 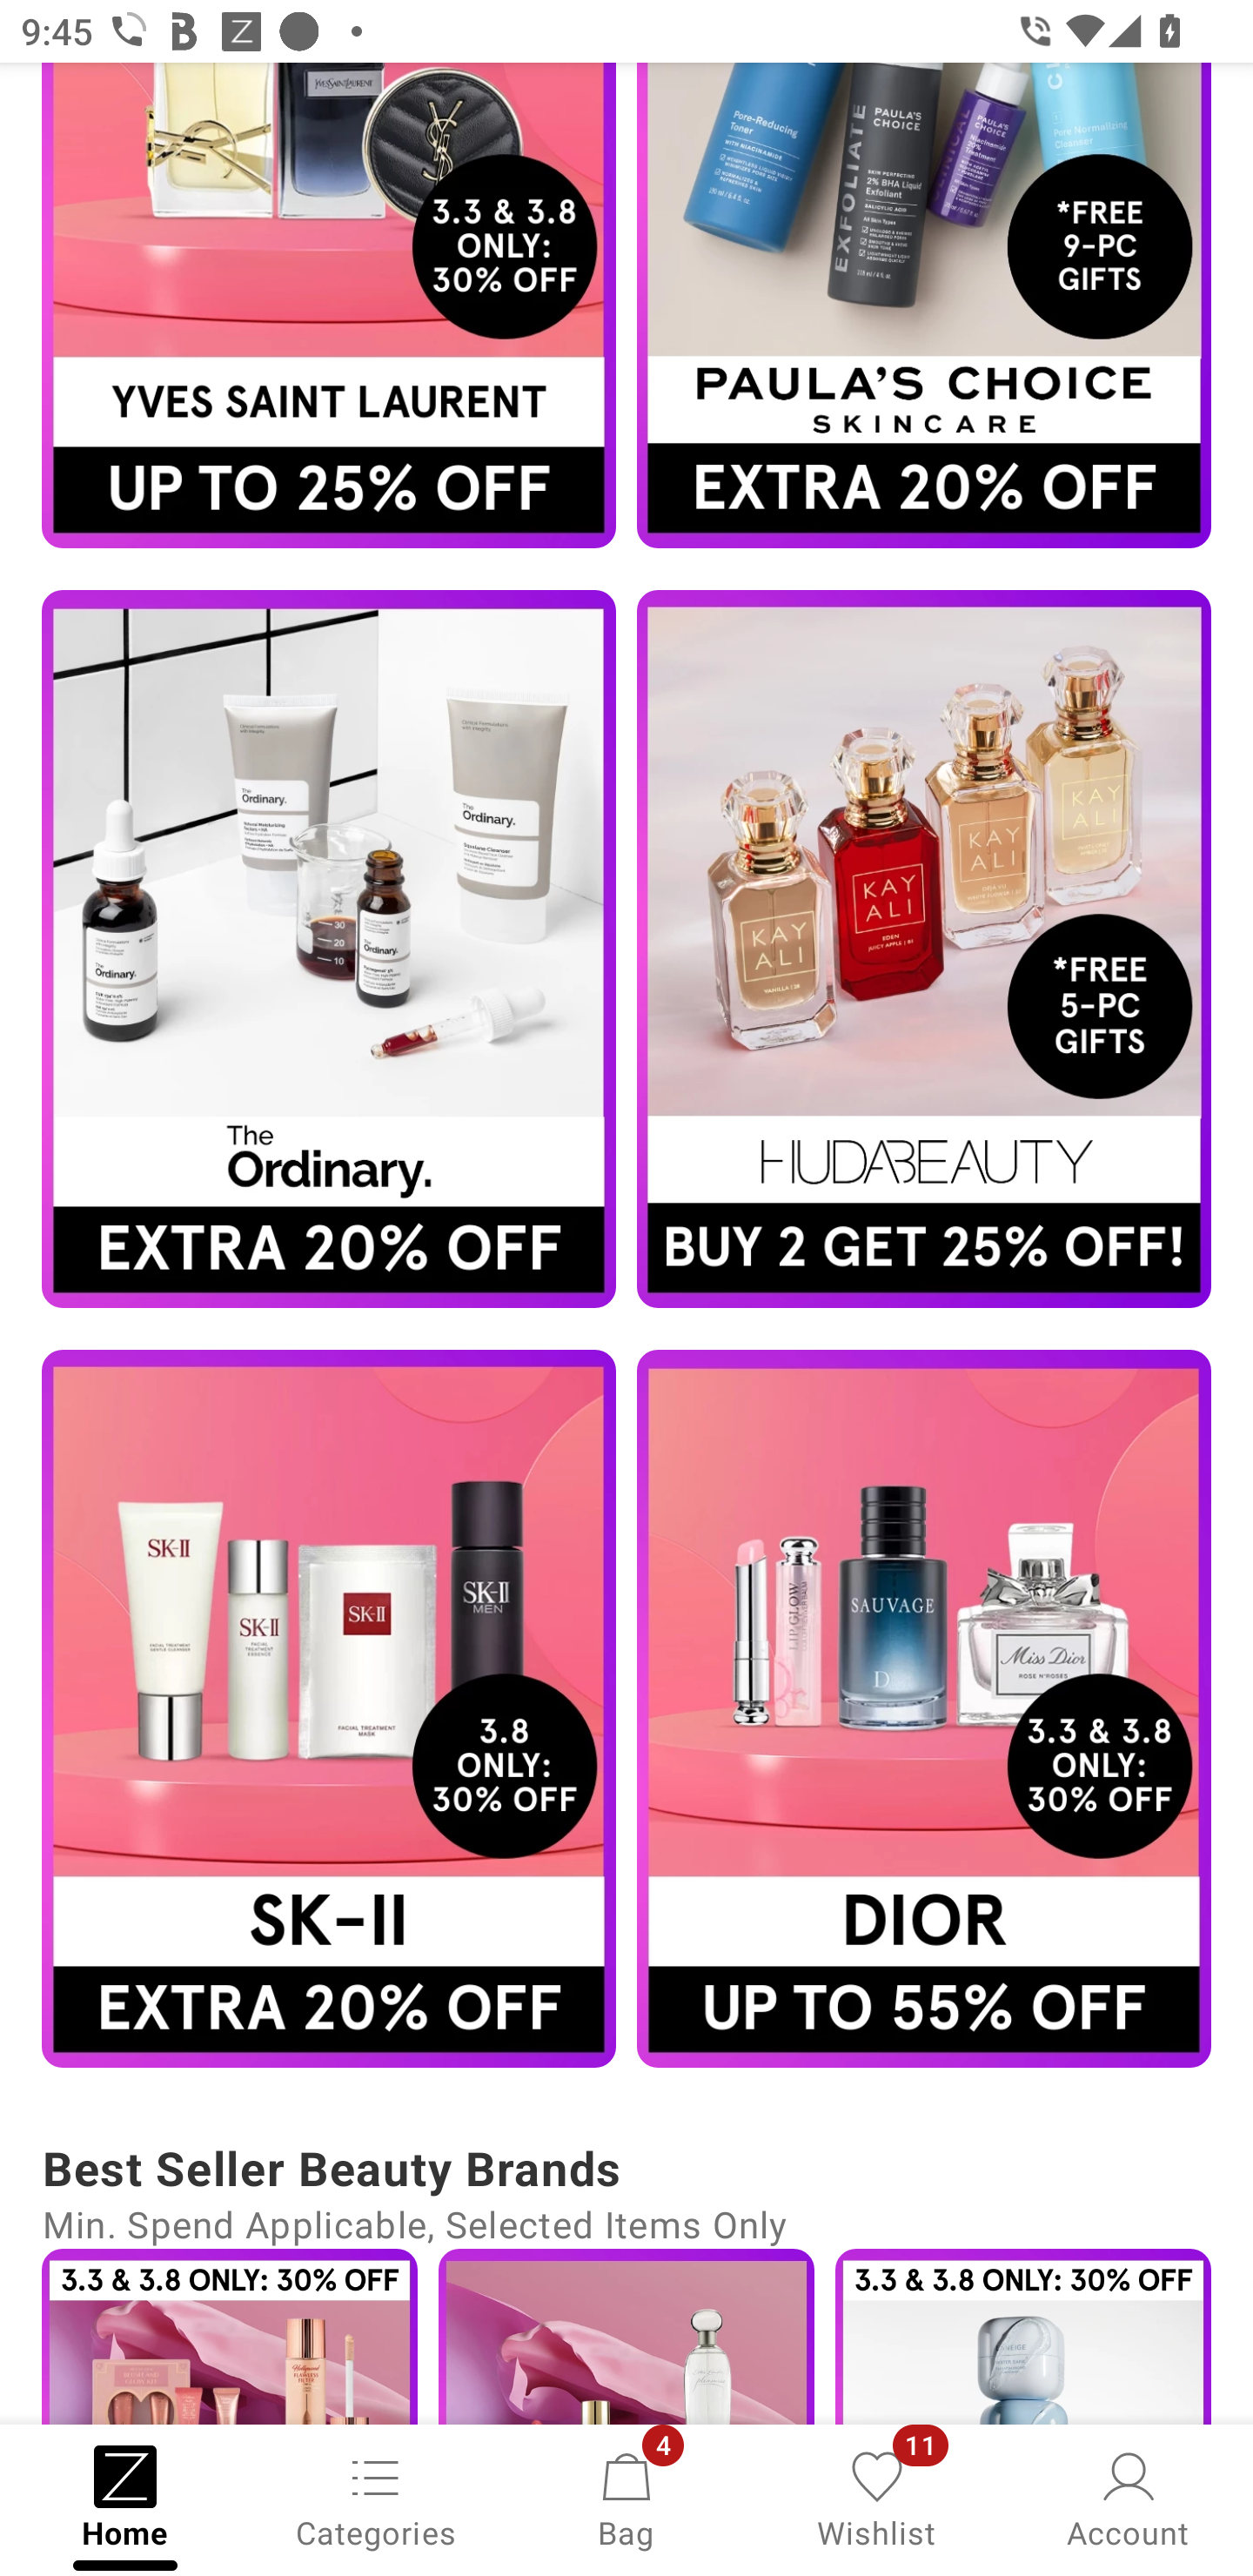 What do you see at coordinates (376, 2498) in the screenshot?
I see `Categories` at bounding box center [376, 2498].